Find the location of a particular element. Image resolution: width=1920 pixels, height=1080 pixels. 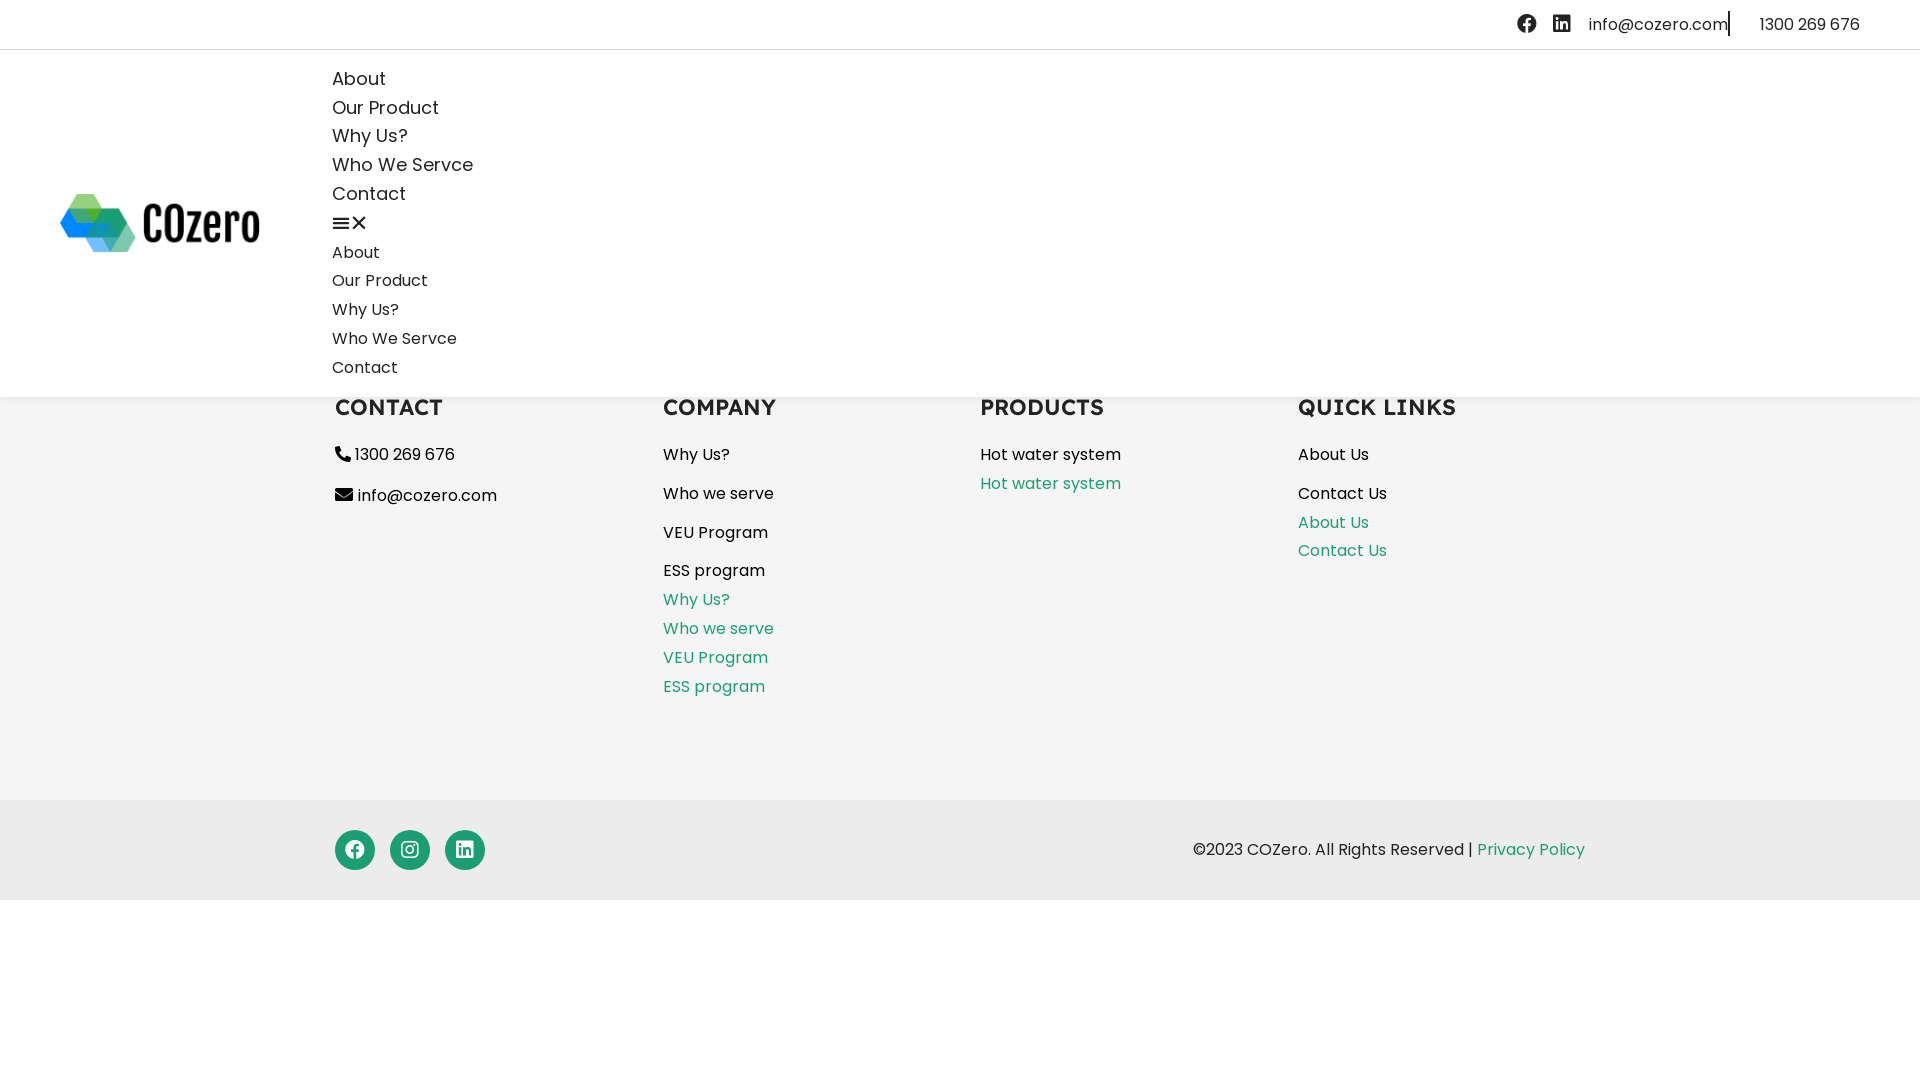

Contact is located at coordinates (369, 194).